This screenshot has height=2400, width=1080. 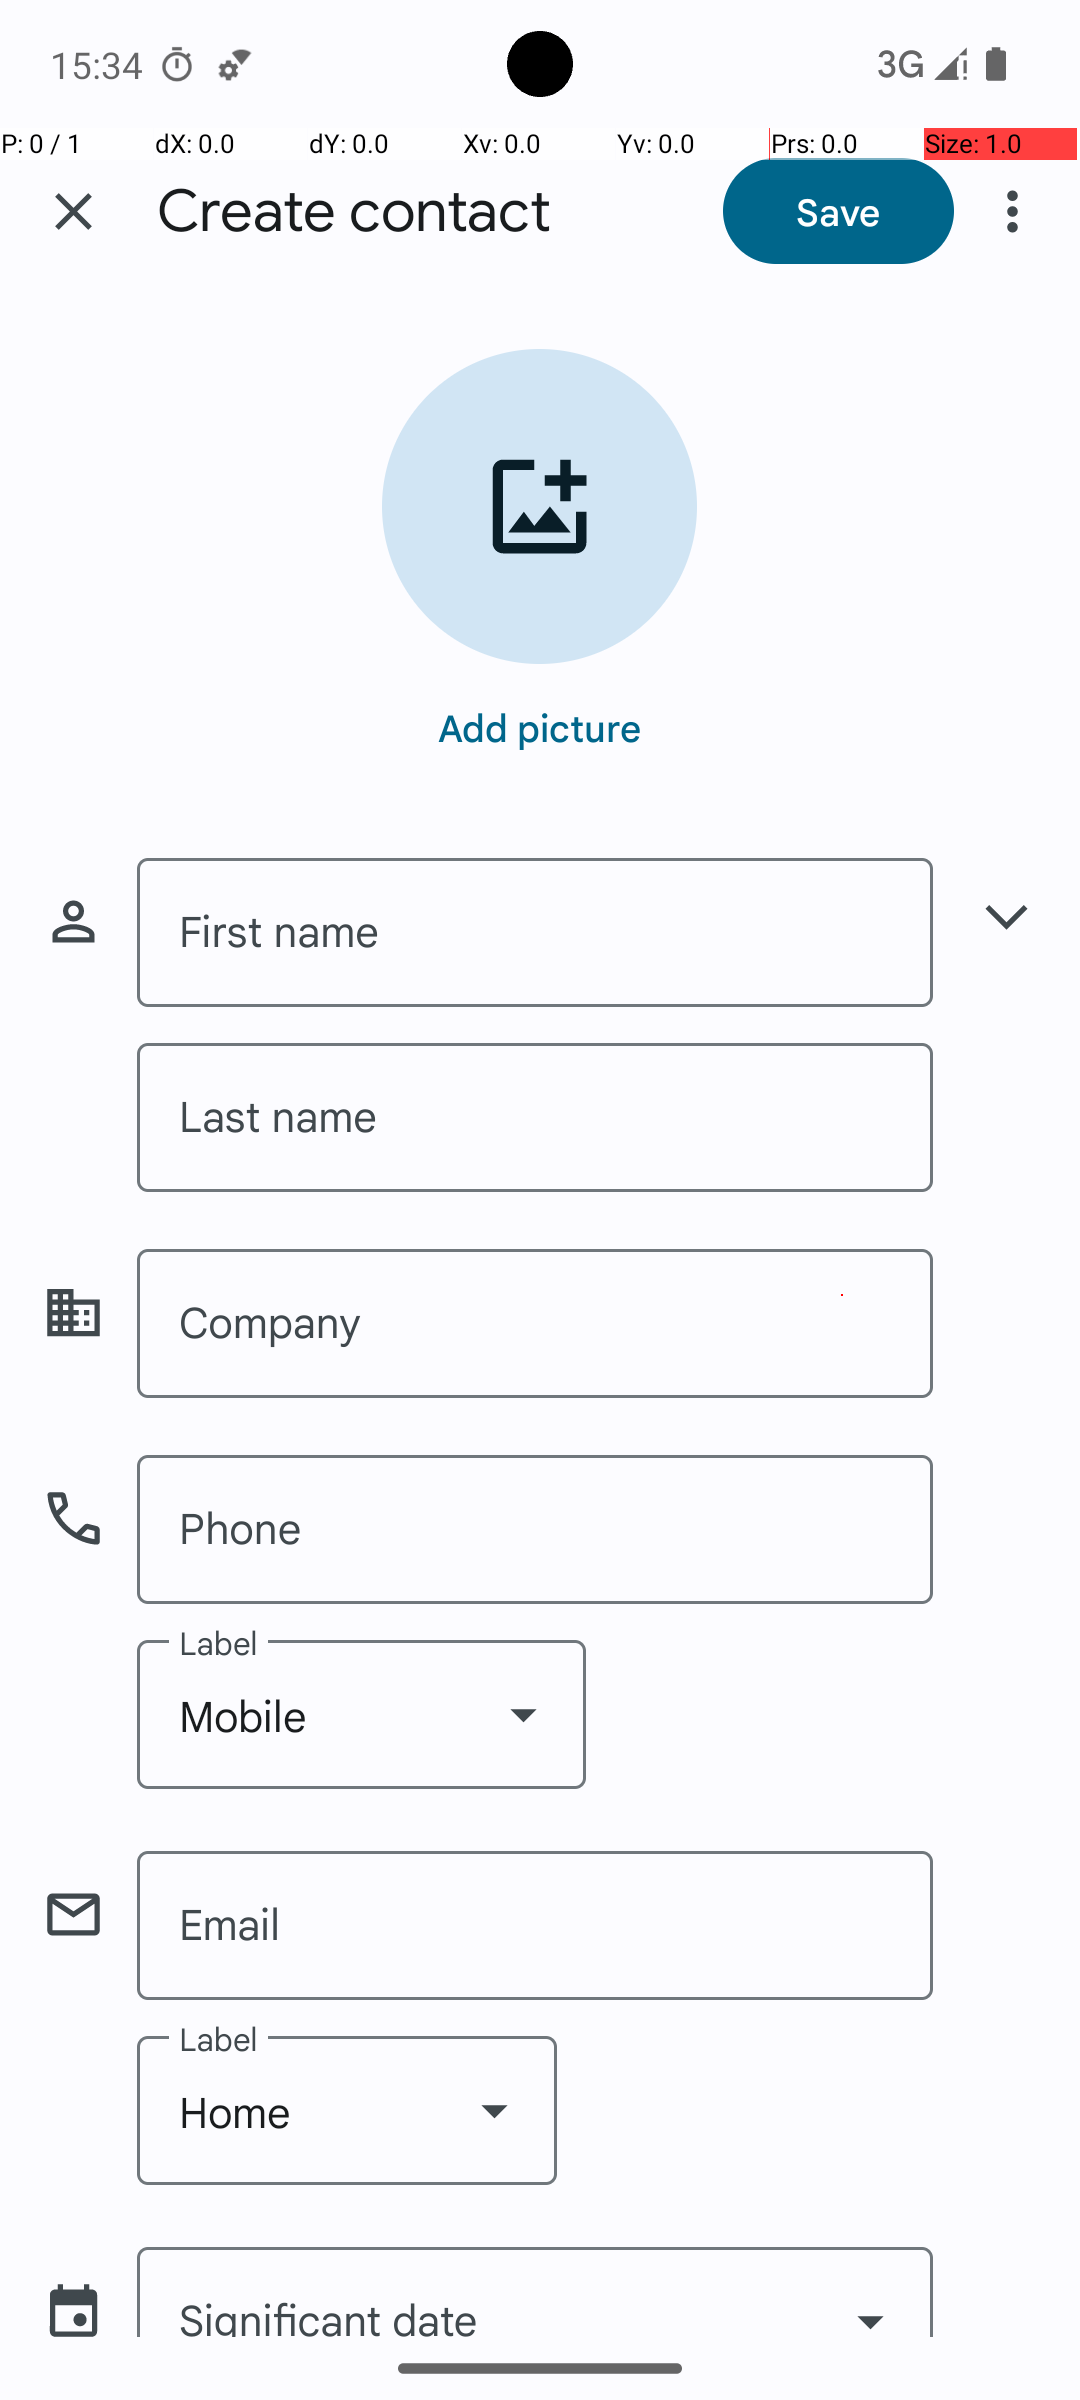 I want to click on Show date picker, so click(x=870, y=2298).